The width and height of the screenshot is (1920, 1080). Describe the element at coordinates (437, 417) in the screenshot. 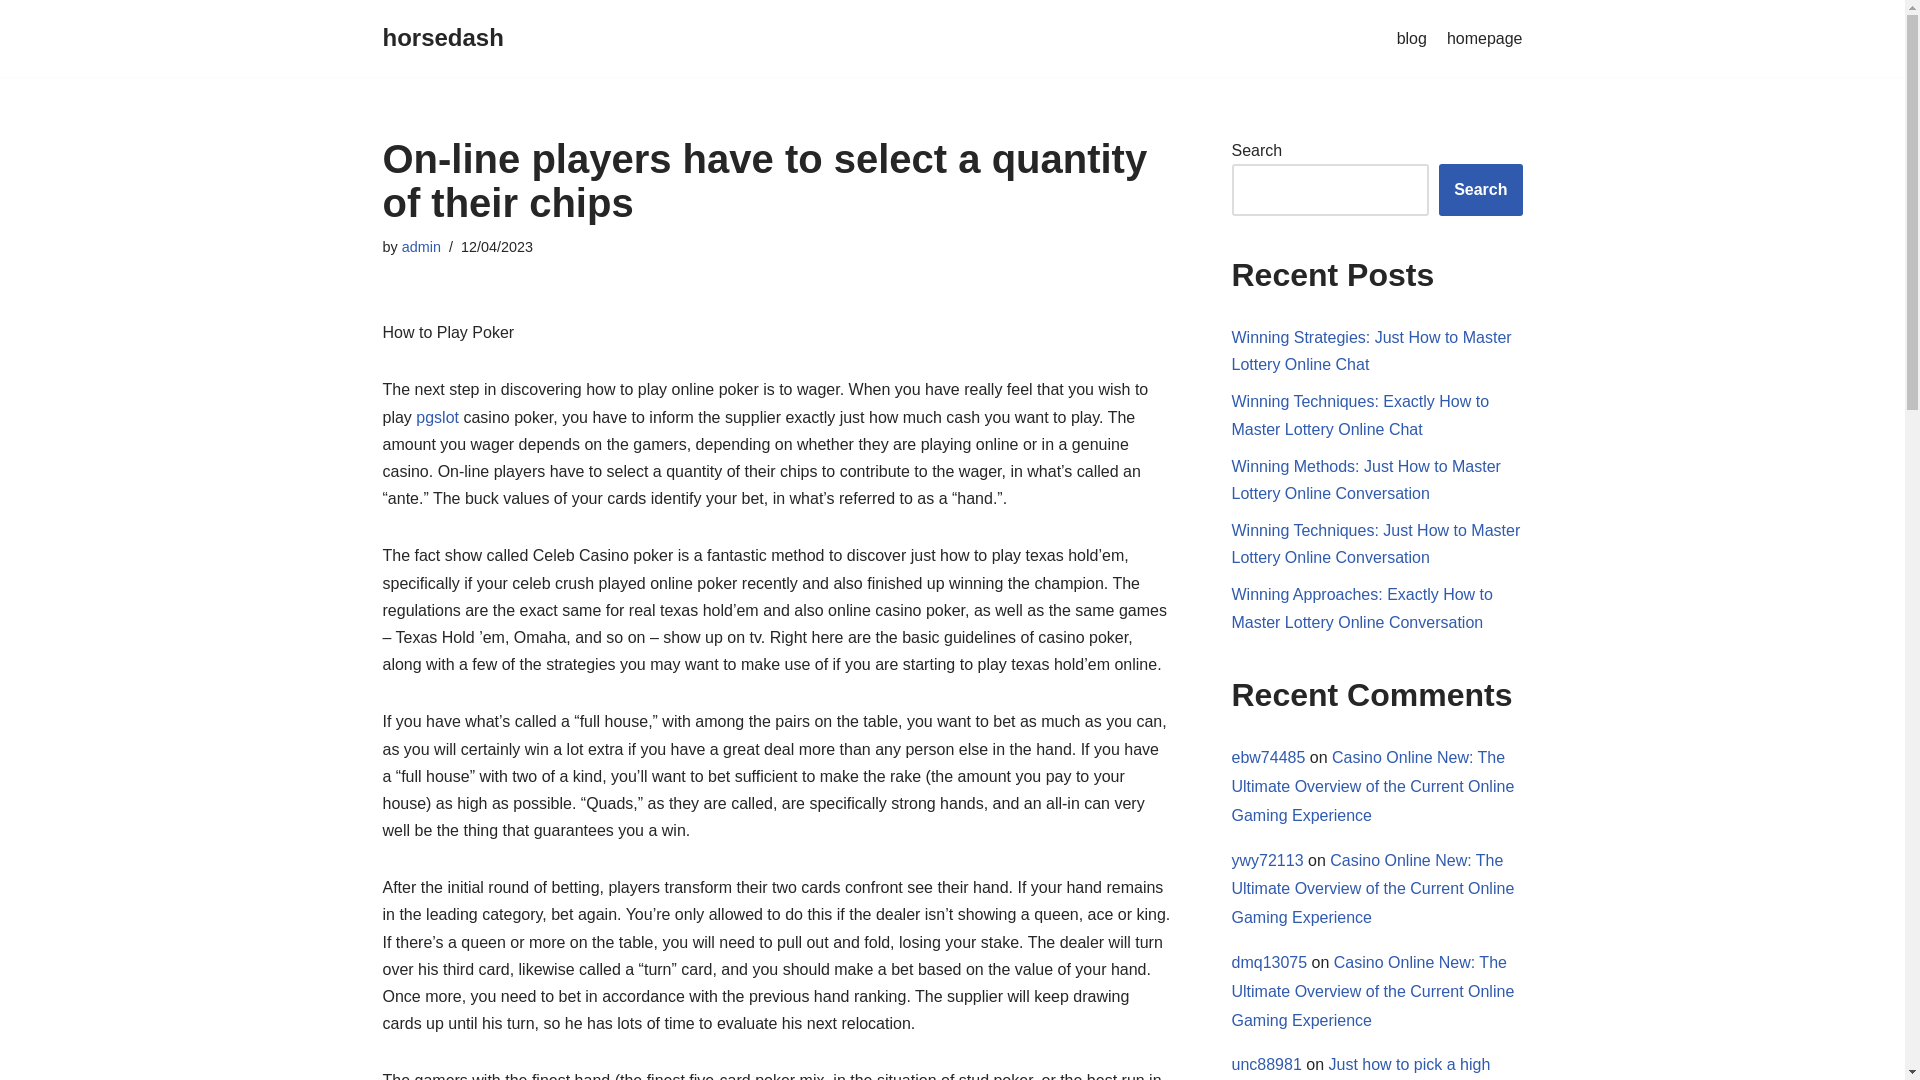

I see `pgslot` at that location.